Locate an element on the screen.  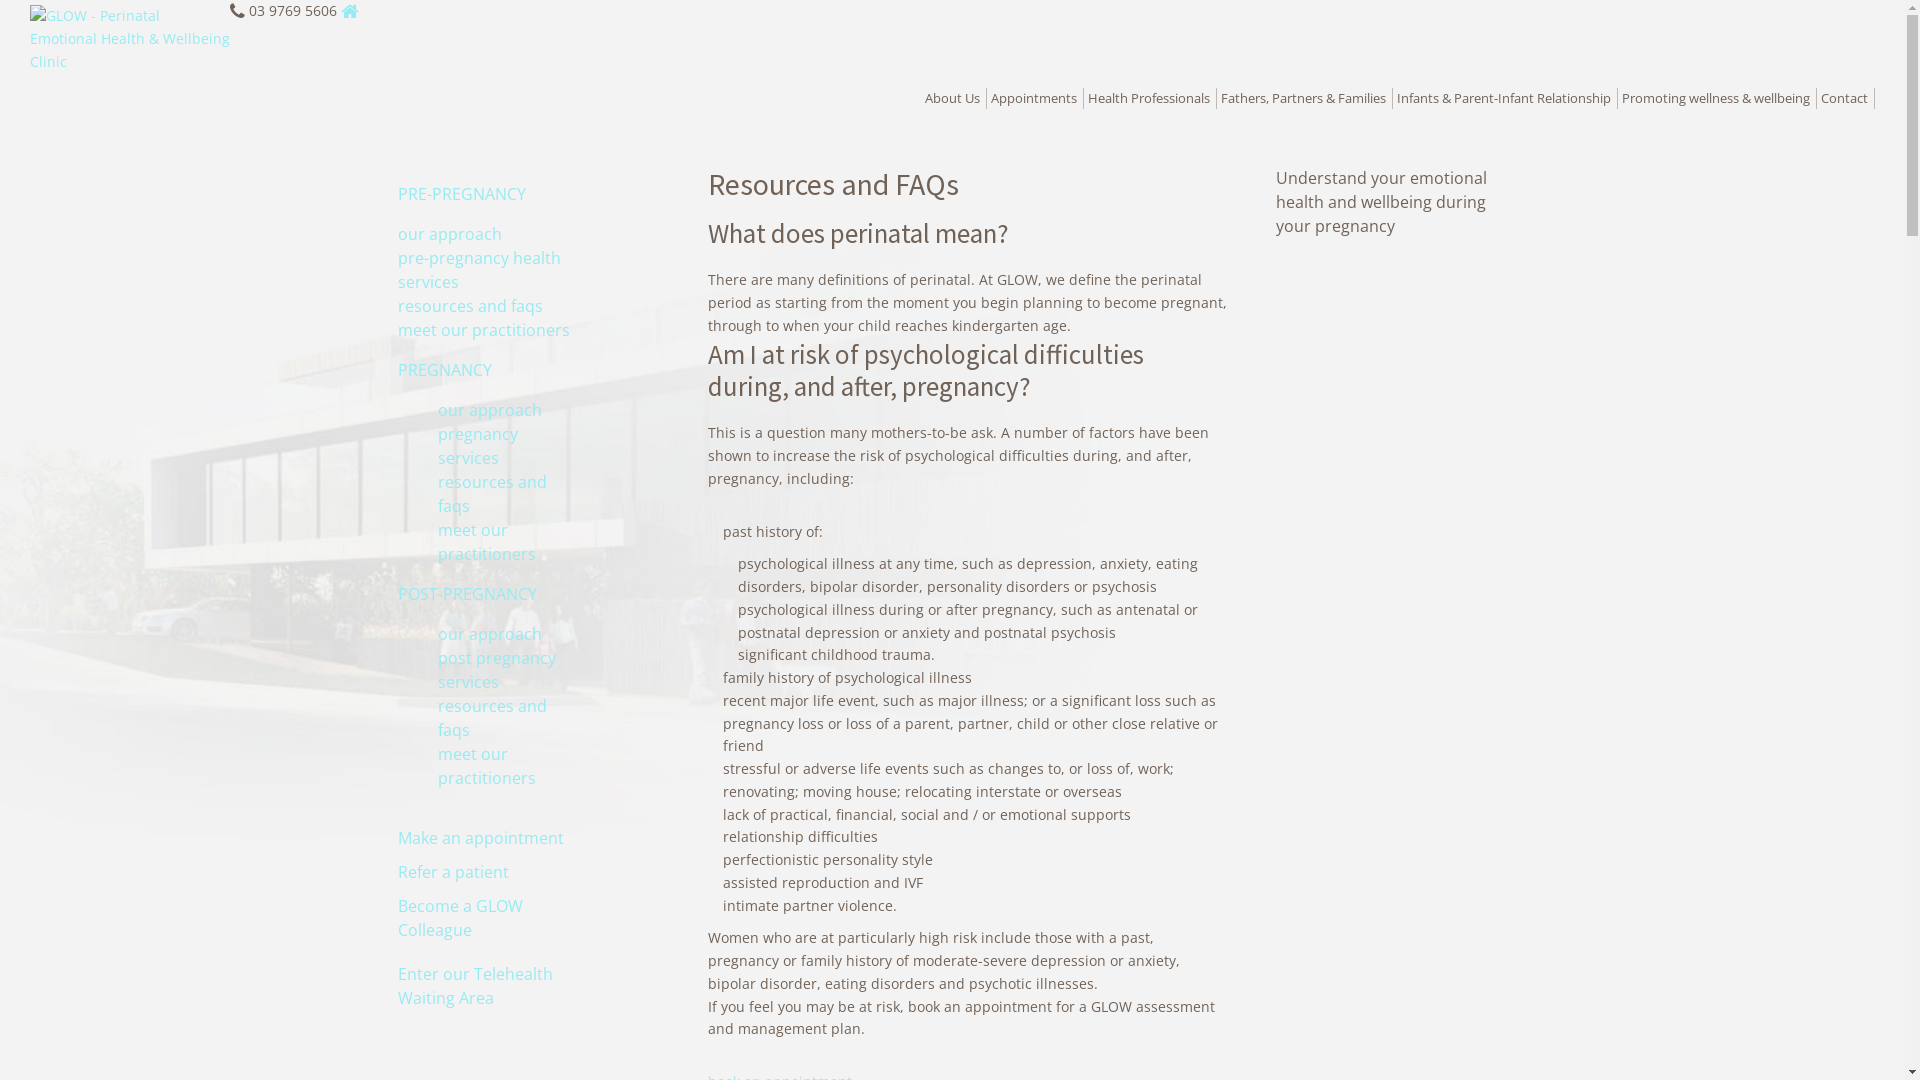
About Us is located at coordinates (956, 98).